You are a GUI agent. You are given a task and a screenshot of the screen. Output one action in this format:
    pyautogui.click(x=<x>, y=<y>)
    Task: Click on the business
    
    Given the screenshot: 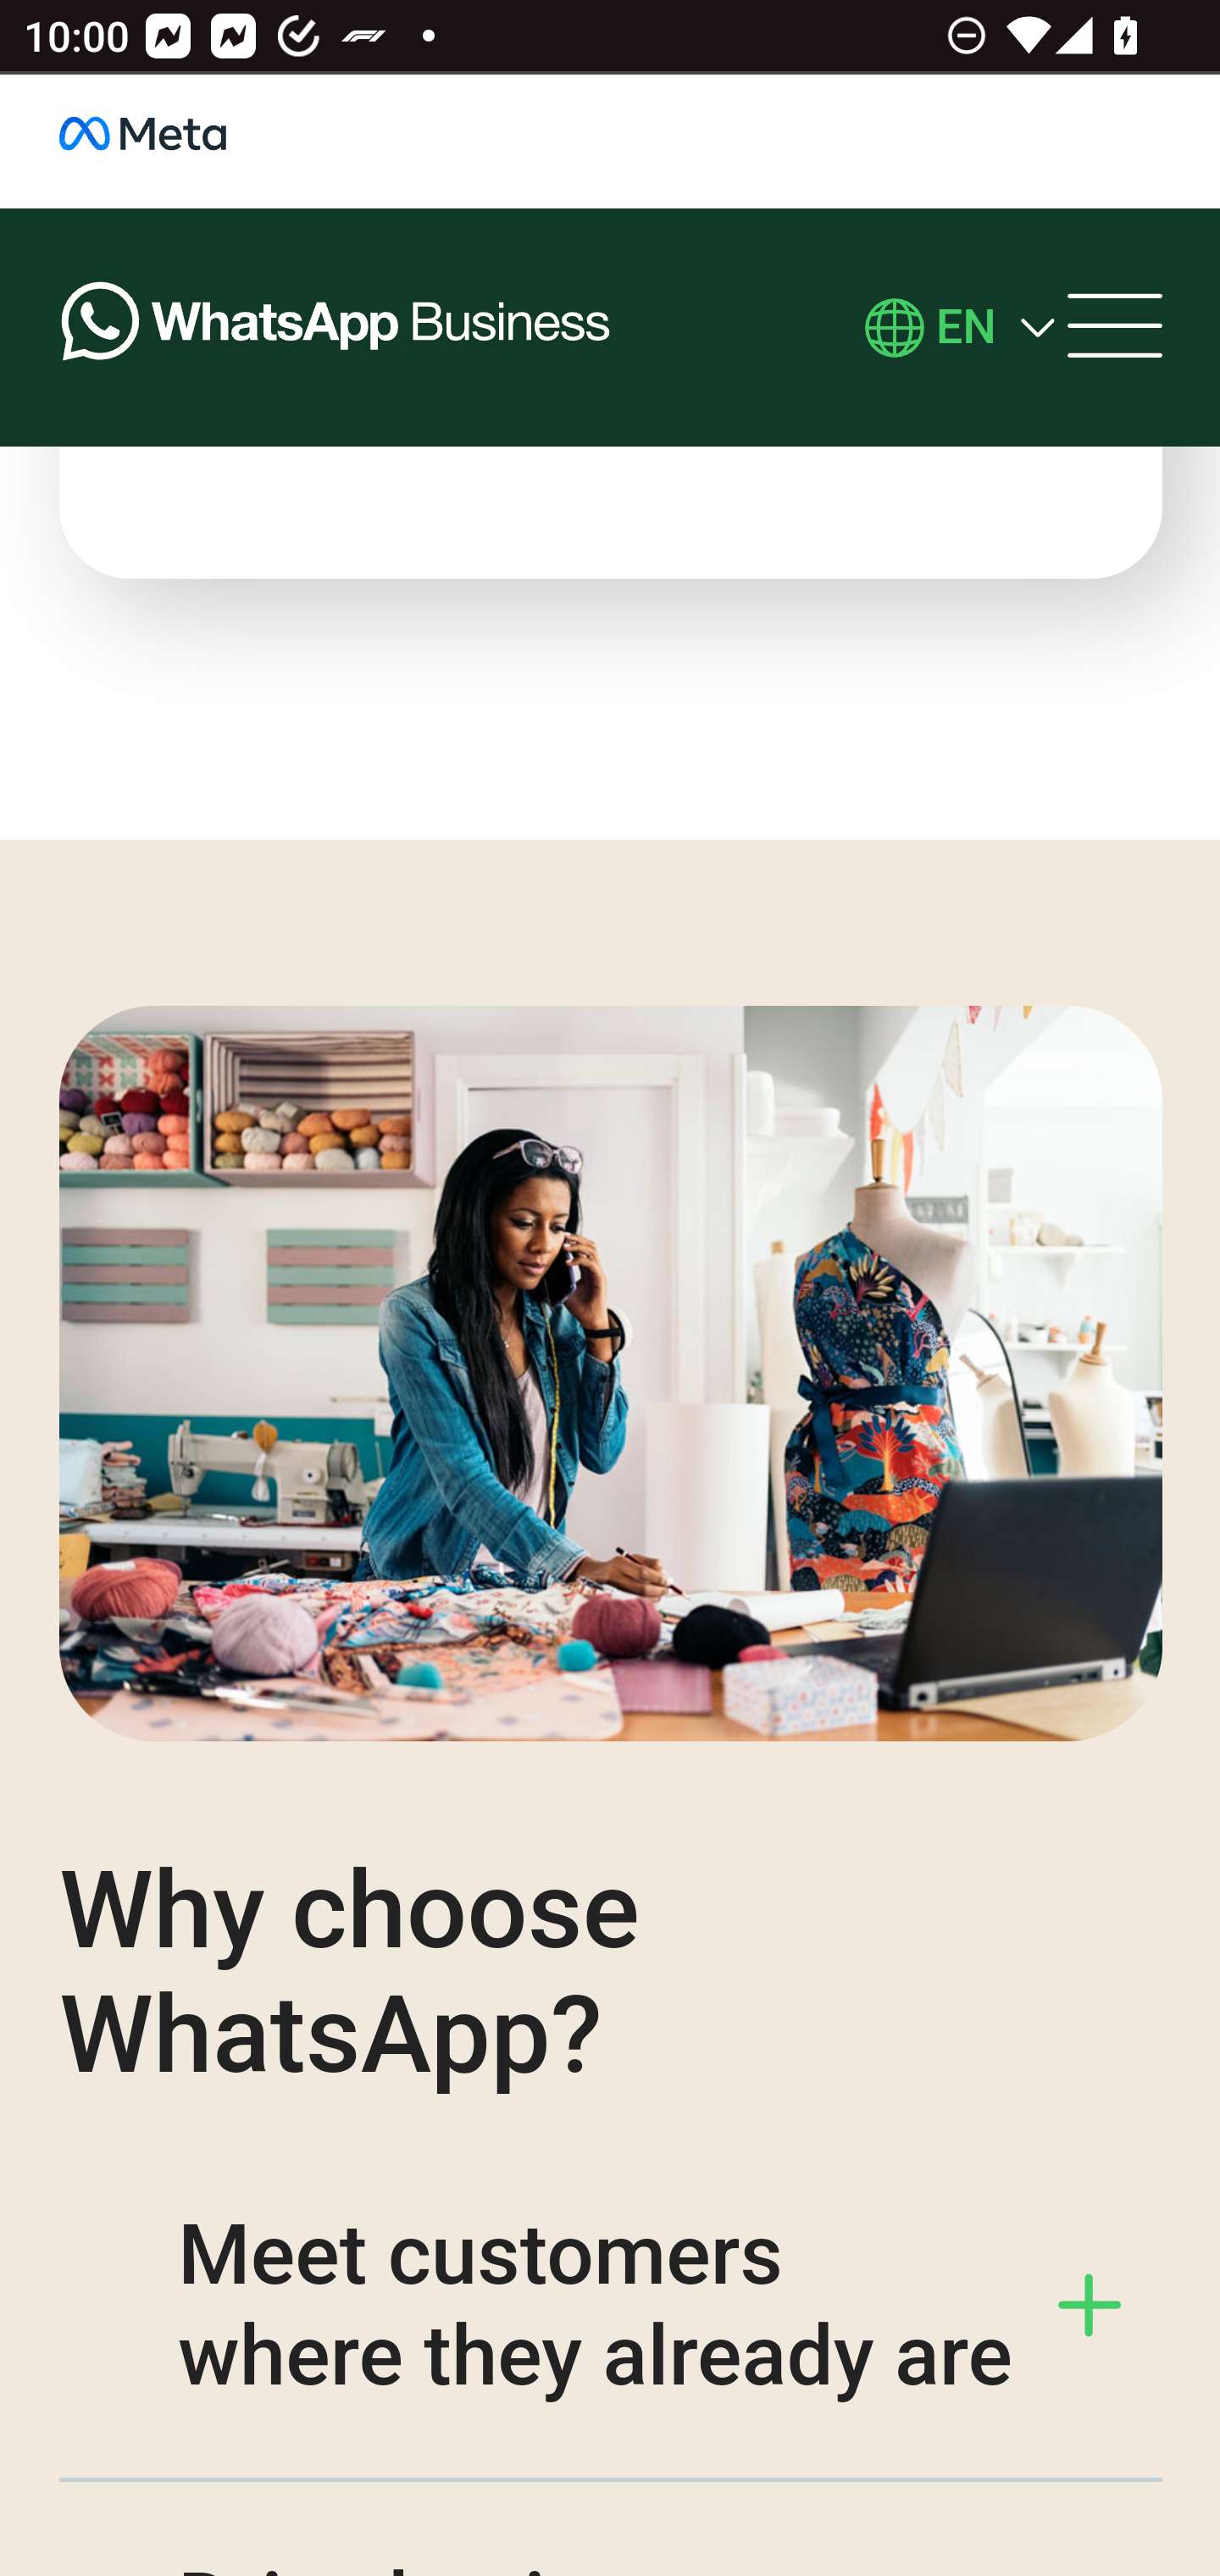 What is the action you would take?
    pyautogui.click(x=178, y=142)
    